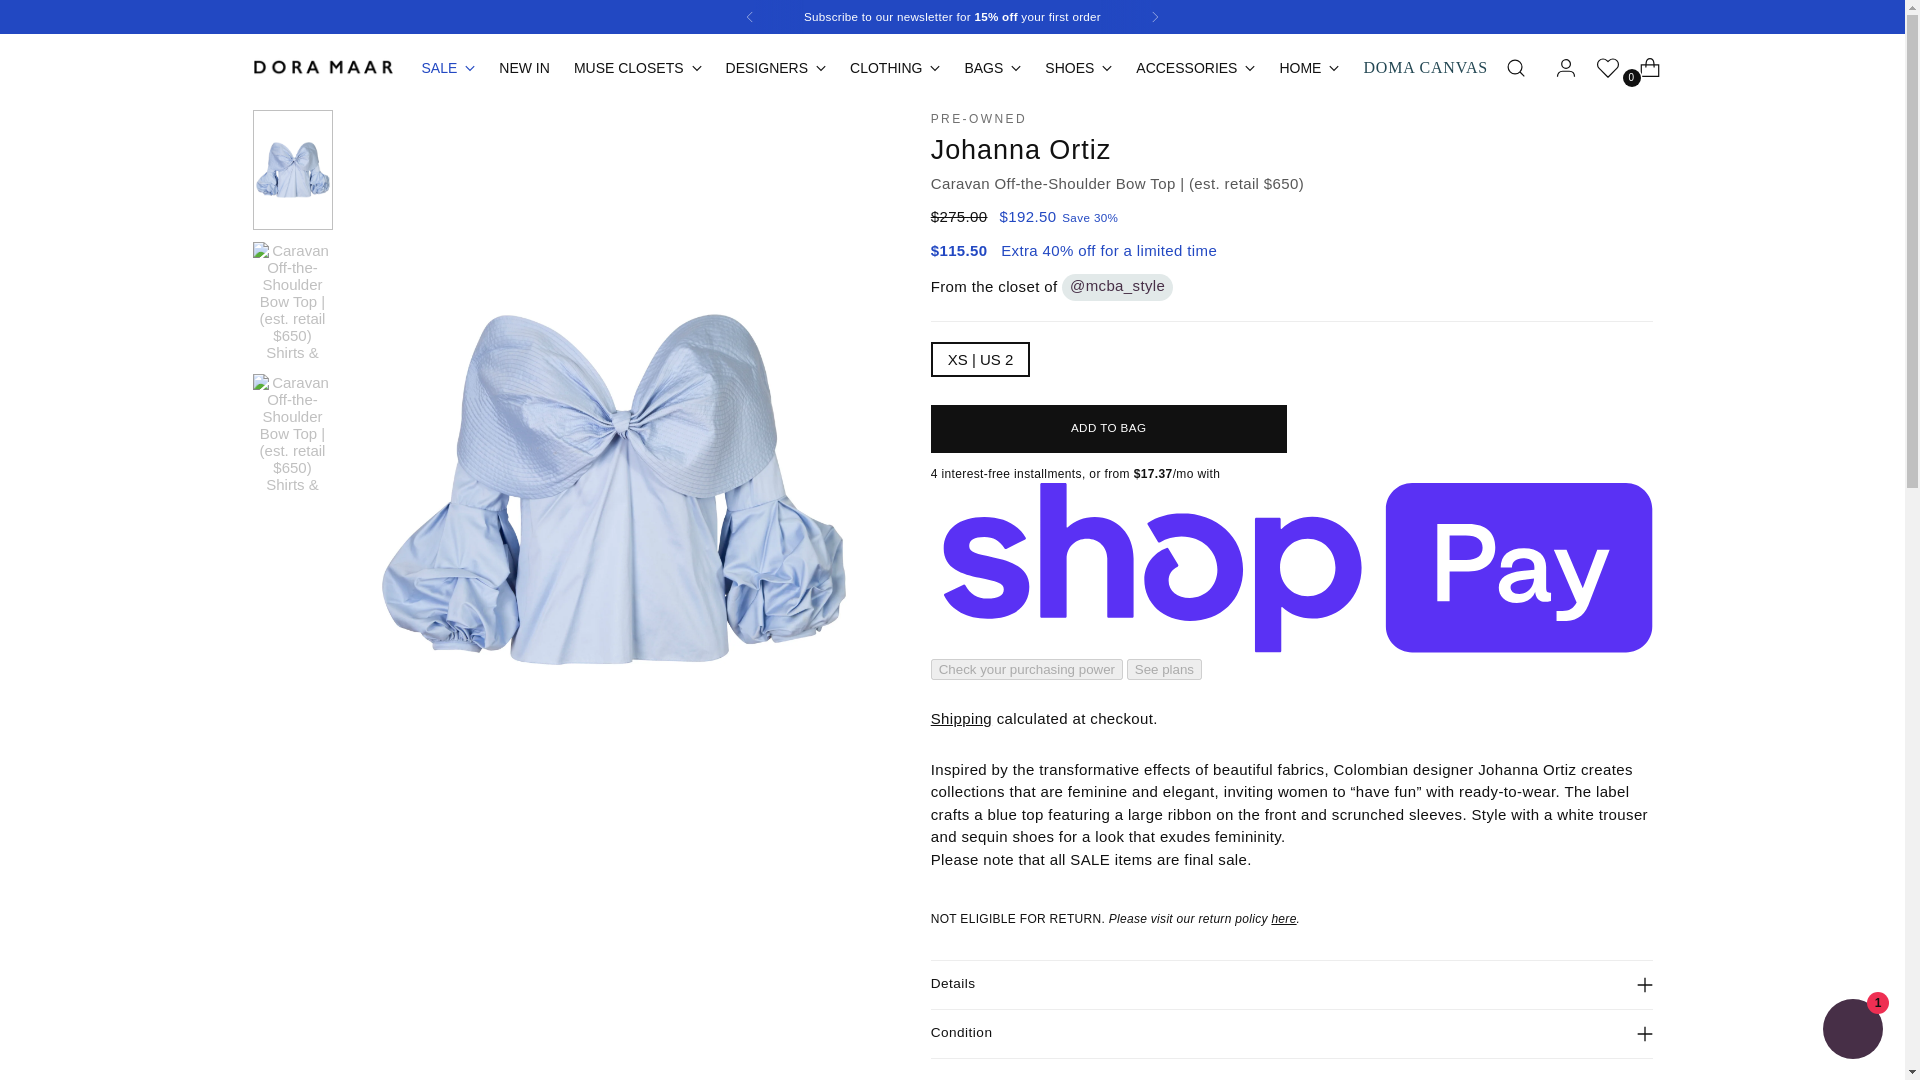  What do you see at coordinates (524, 68) in the screenshot?
I see `NEW IN` at bounding box center [524, 68].